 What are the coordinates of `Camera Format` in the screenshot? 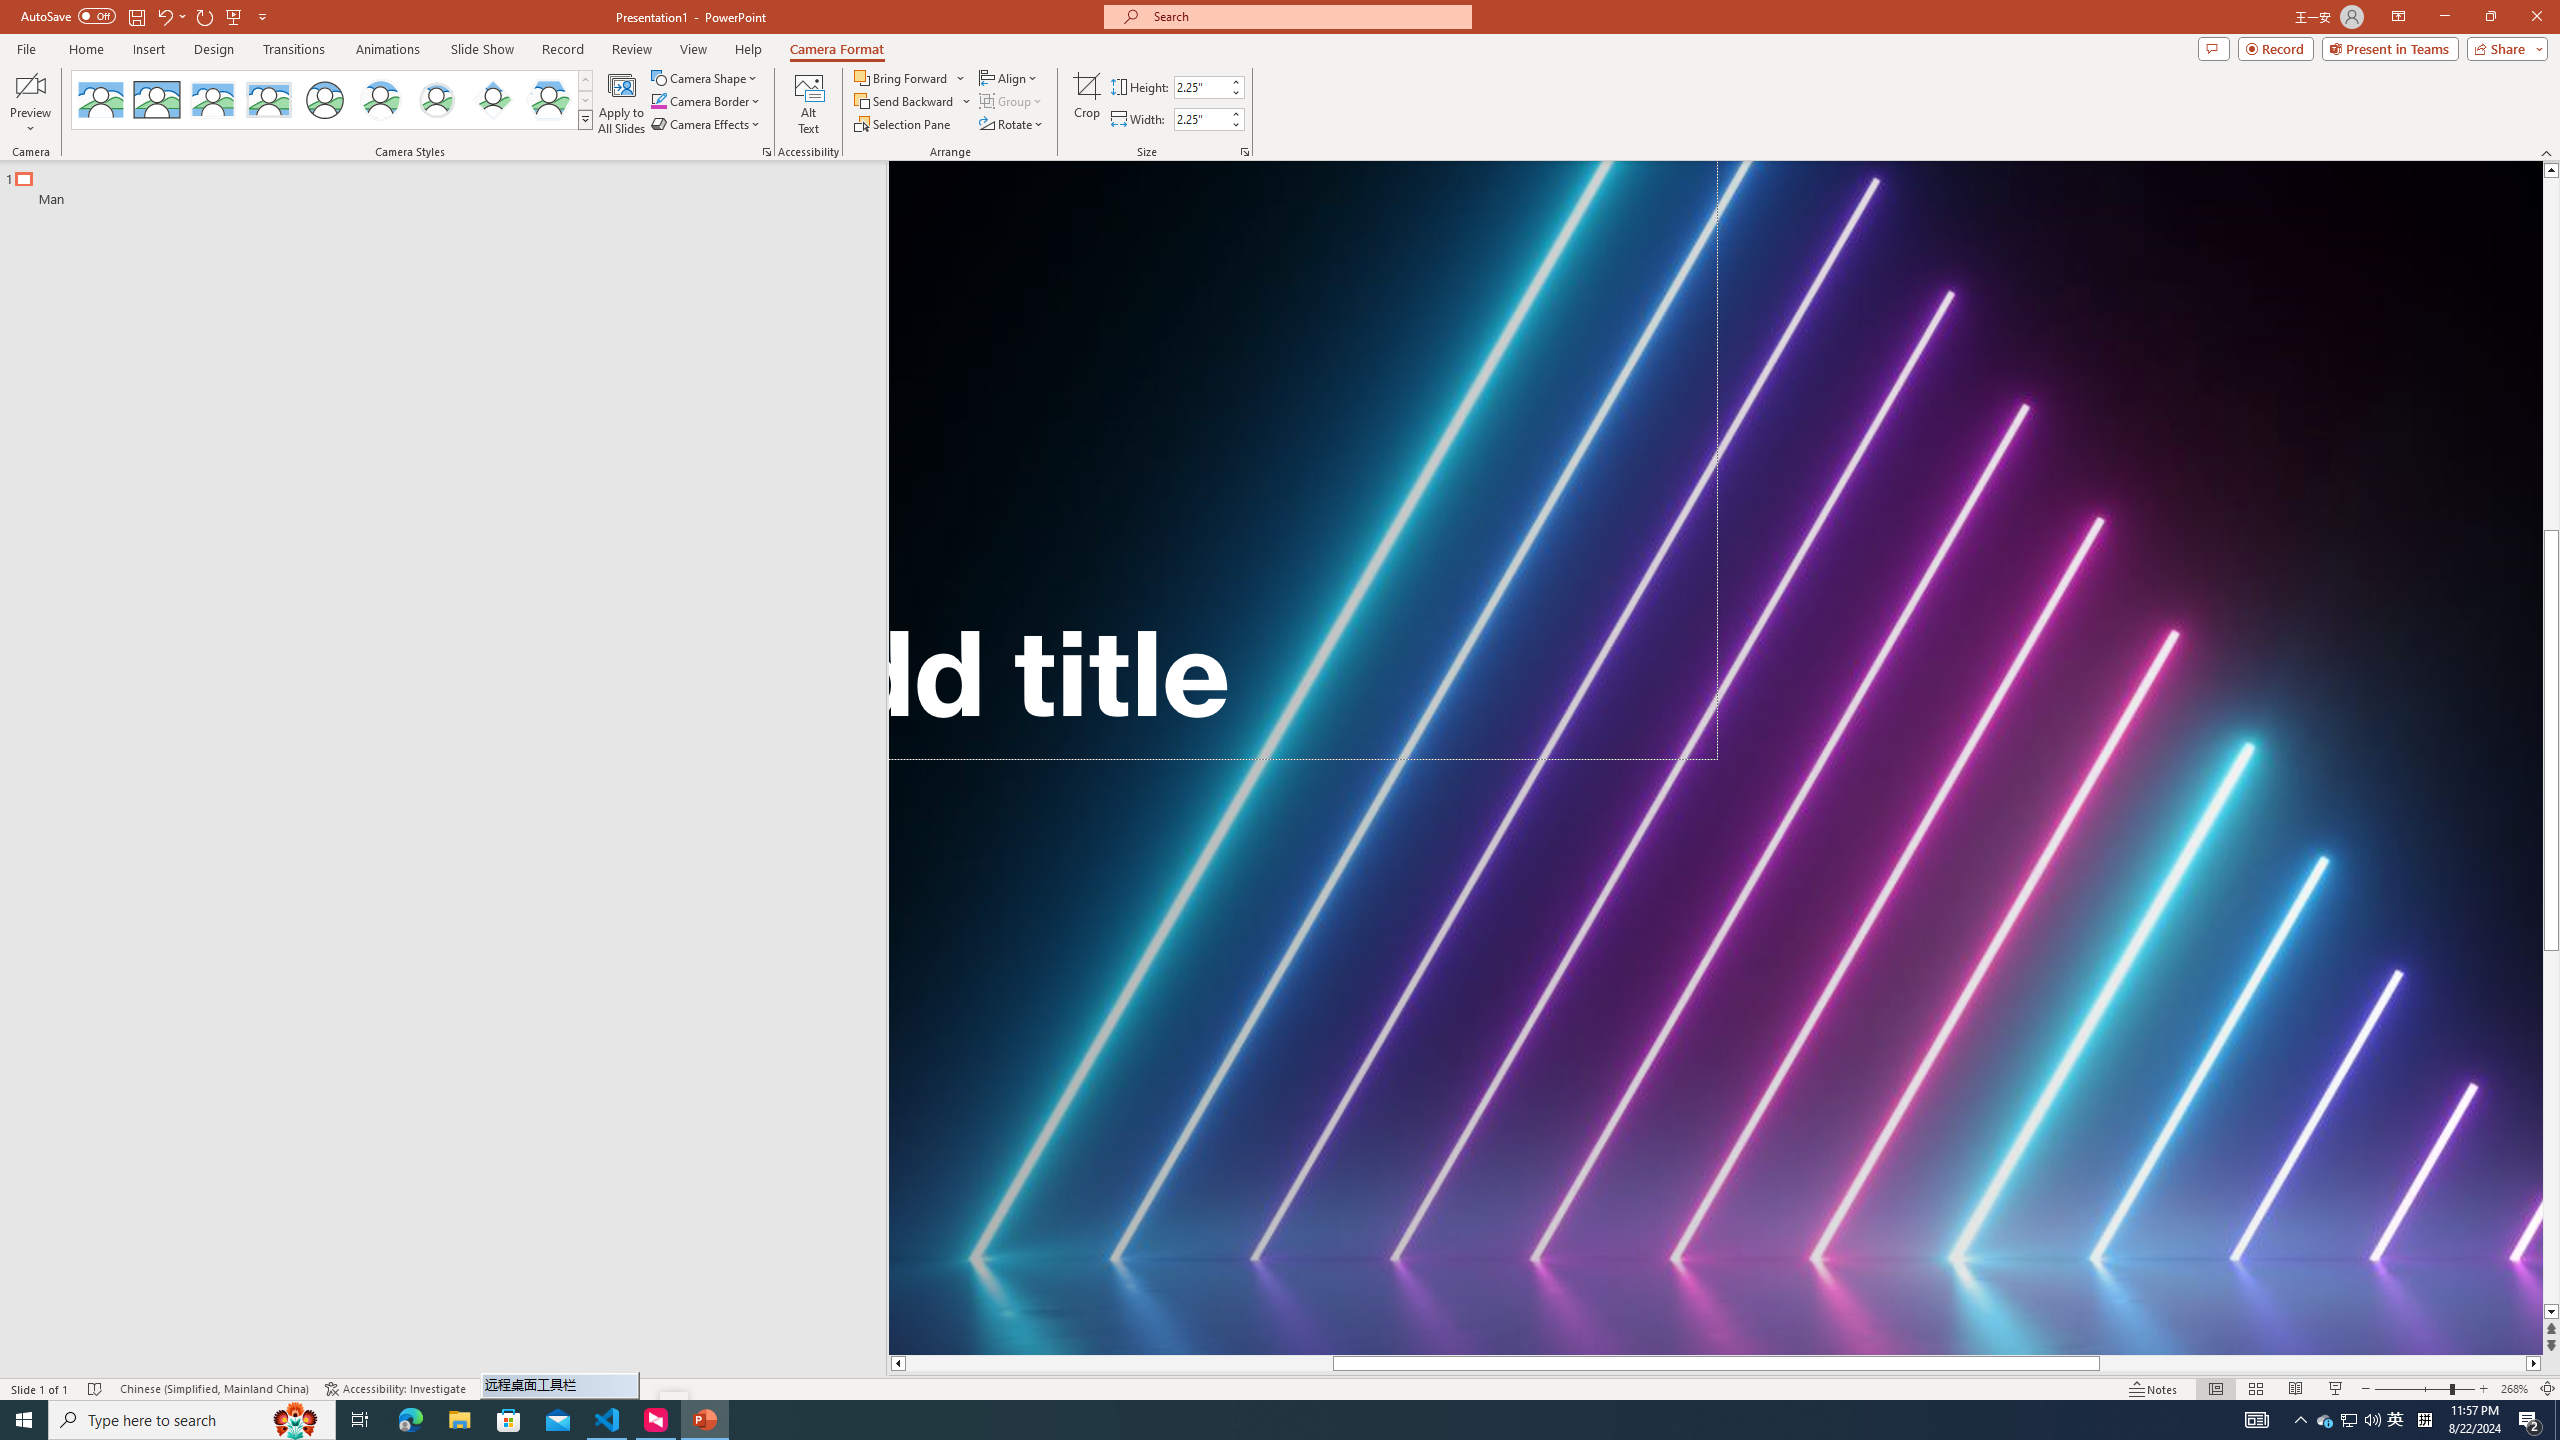 It's located at (837, 49).